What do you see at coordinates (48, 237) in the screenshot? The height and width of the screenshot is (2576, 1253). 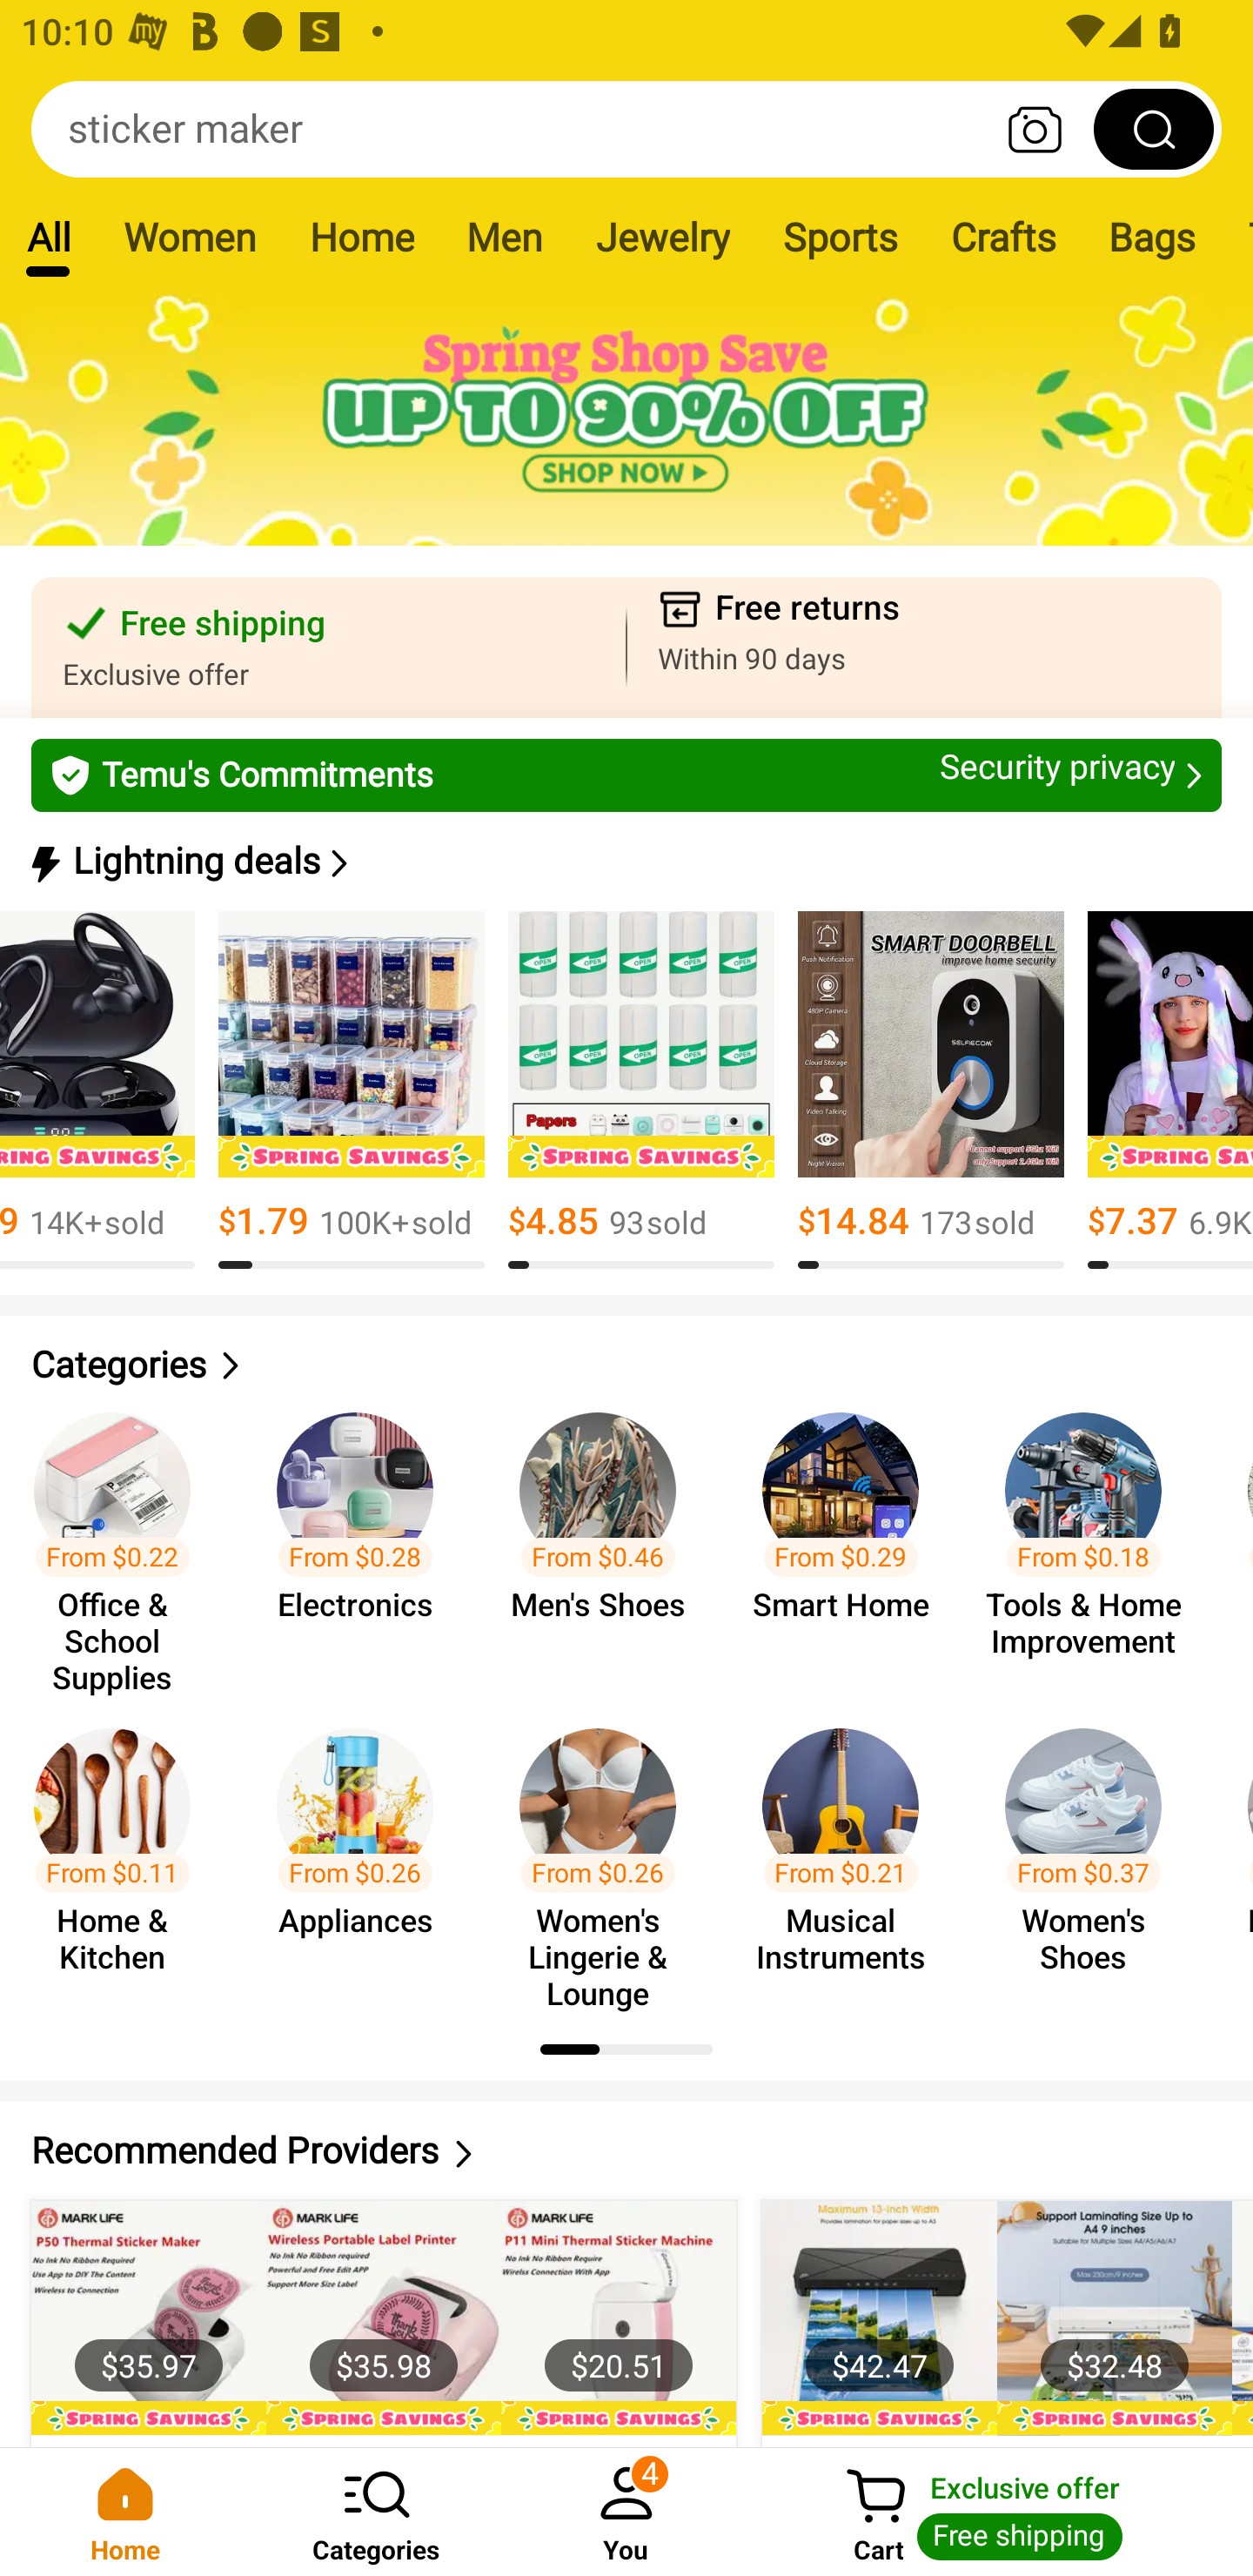 I see `All` at bounding box center [48, 237].